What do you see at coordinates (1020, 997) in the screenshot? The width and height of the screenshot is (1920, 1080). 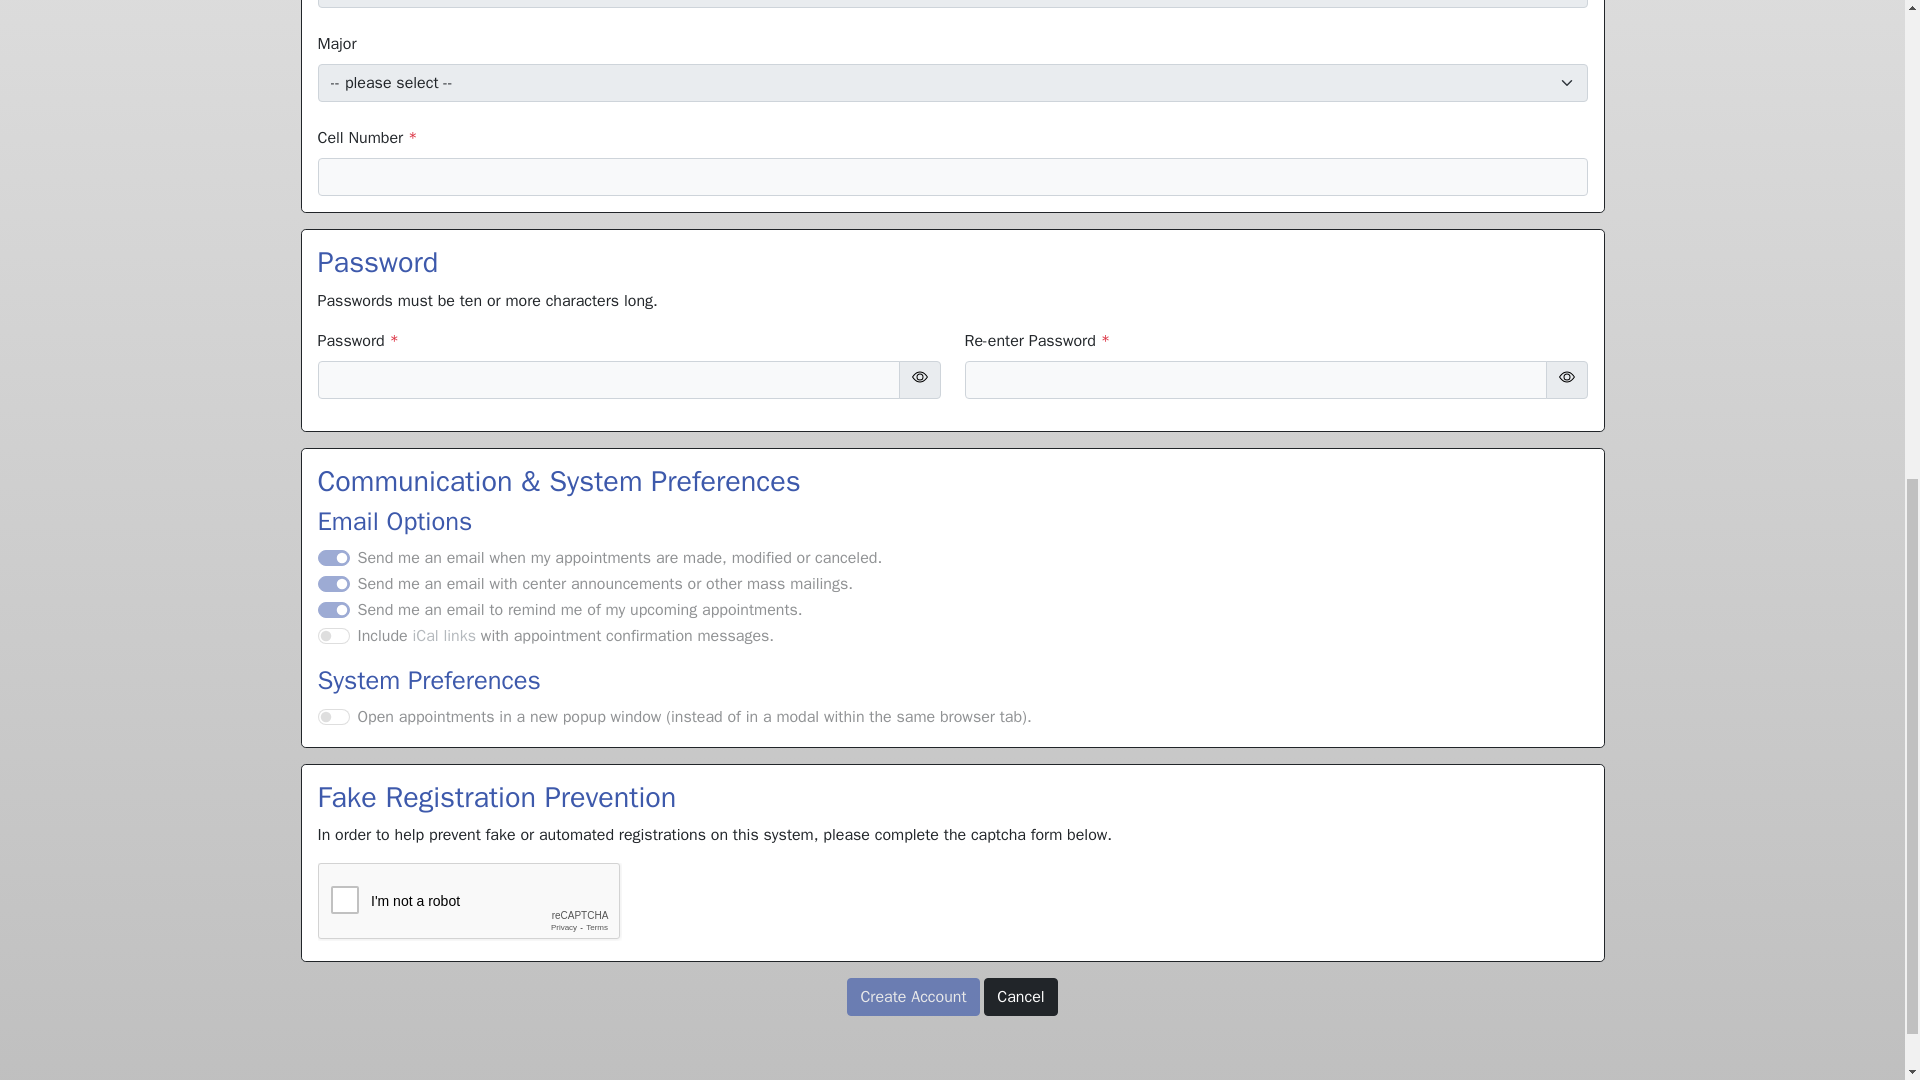 I see `Cancel` at bounding box center [1020, 997].